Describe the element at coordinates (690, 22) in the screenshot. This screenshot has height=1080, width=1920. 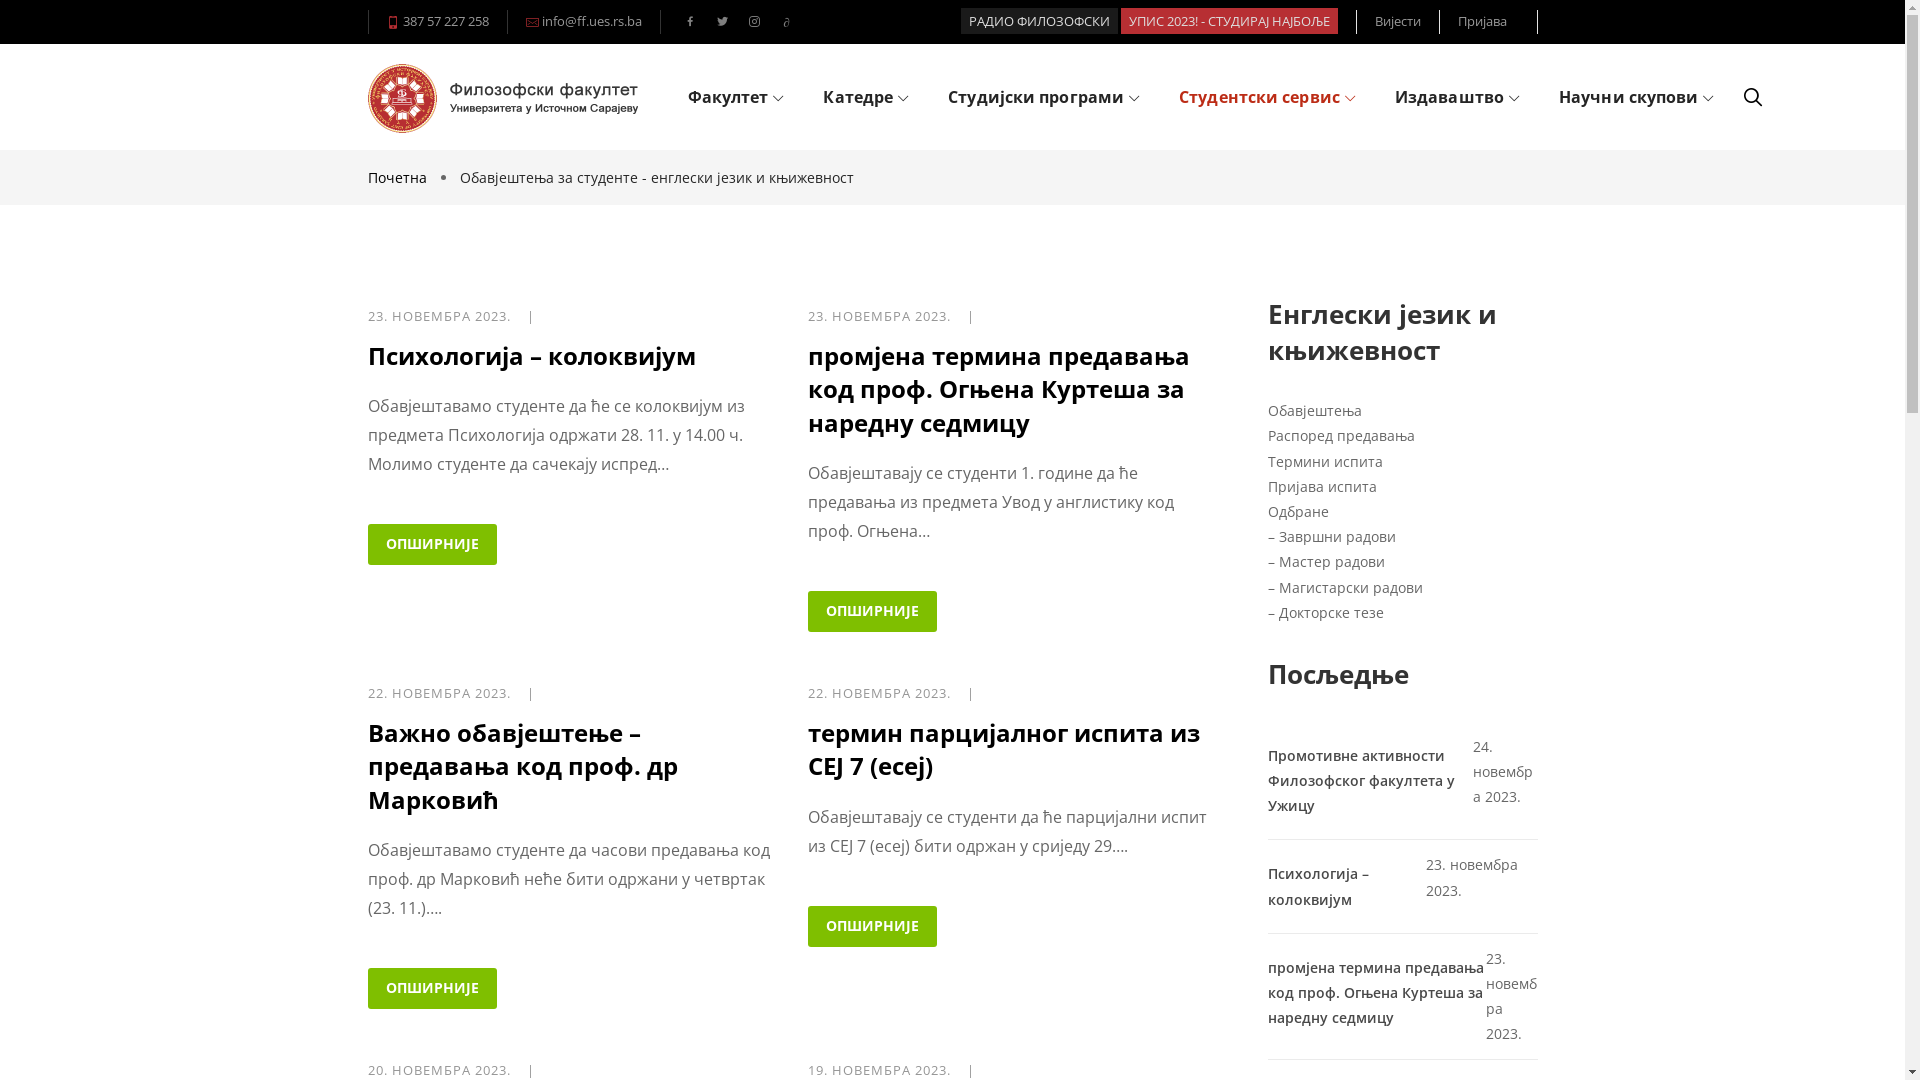
I see `Facebook` at that location.